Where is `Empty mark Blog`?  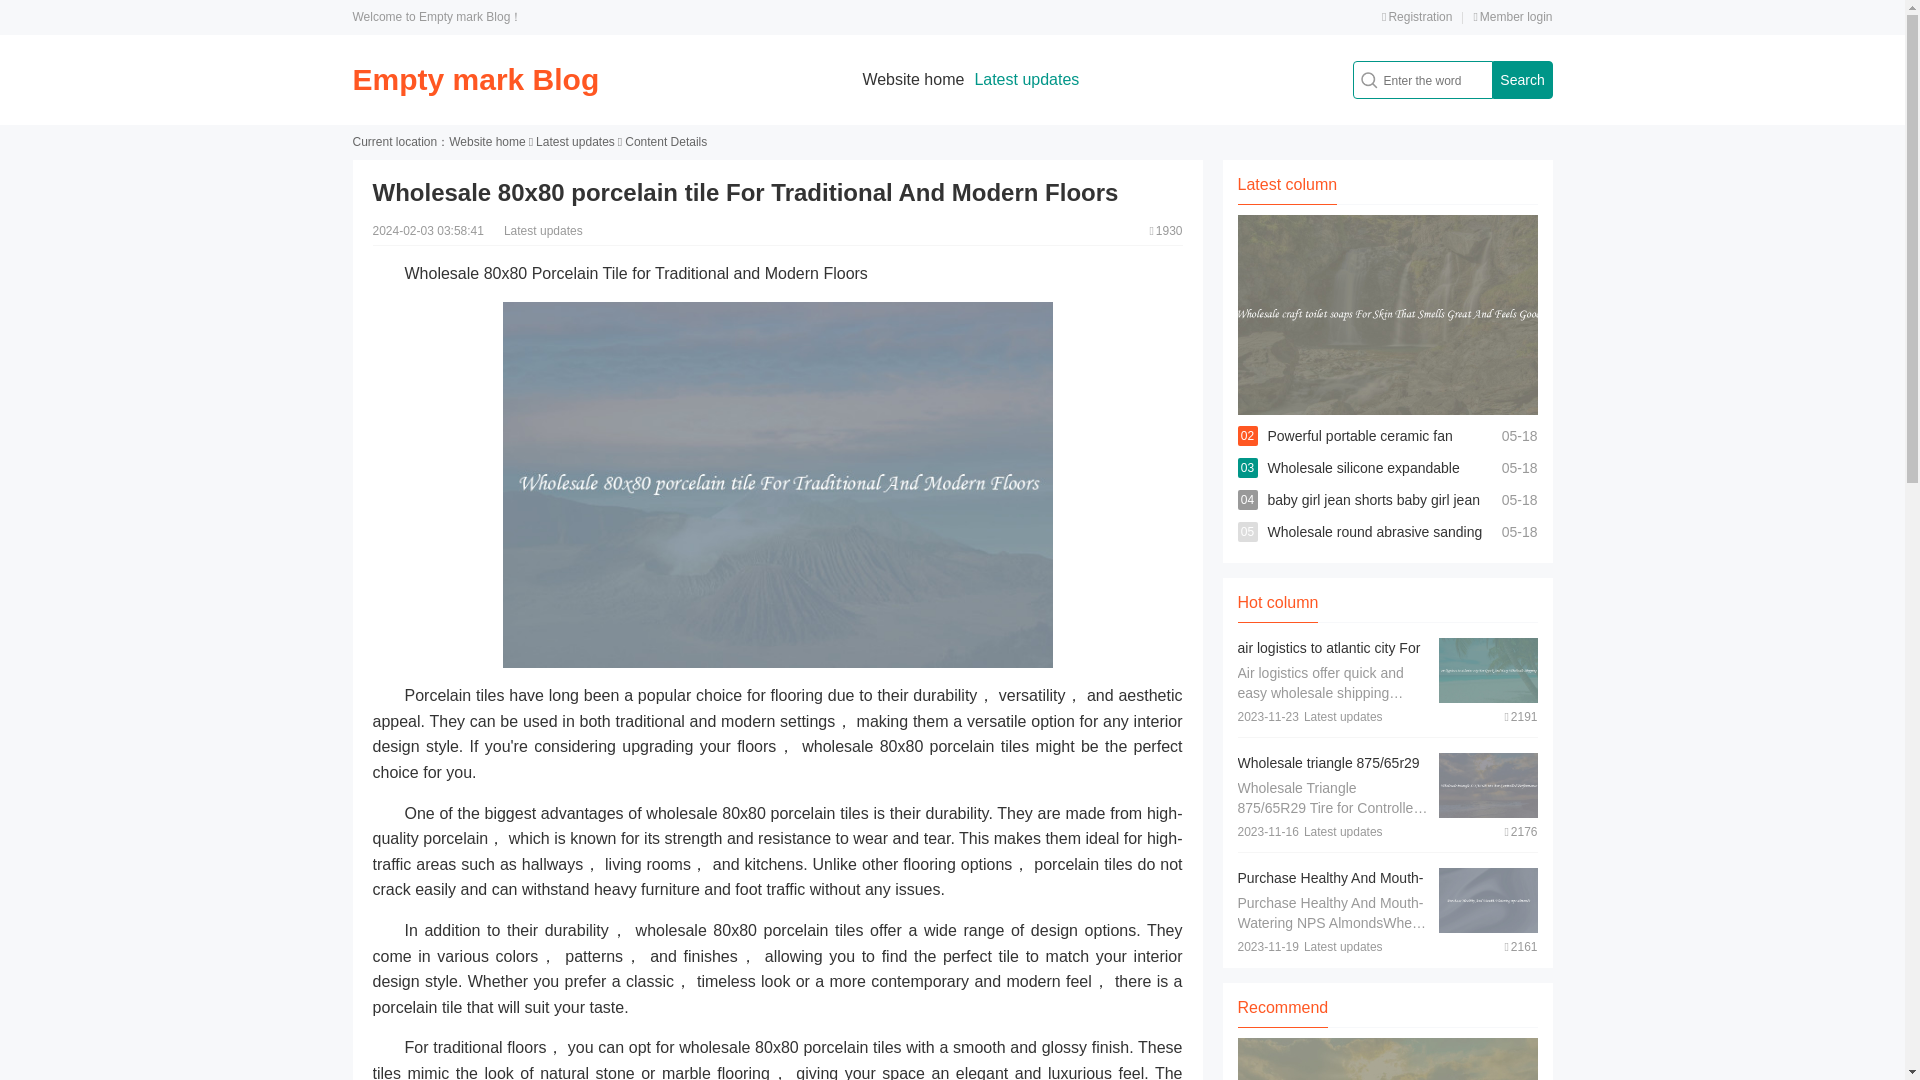
Empty mark Blog is located at coordinates (475, 79).